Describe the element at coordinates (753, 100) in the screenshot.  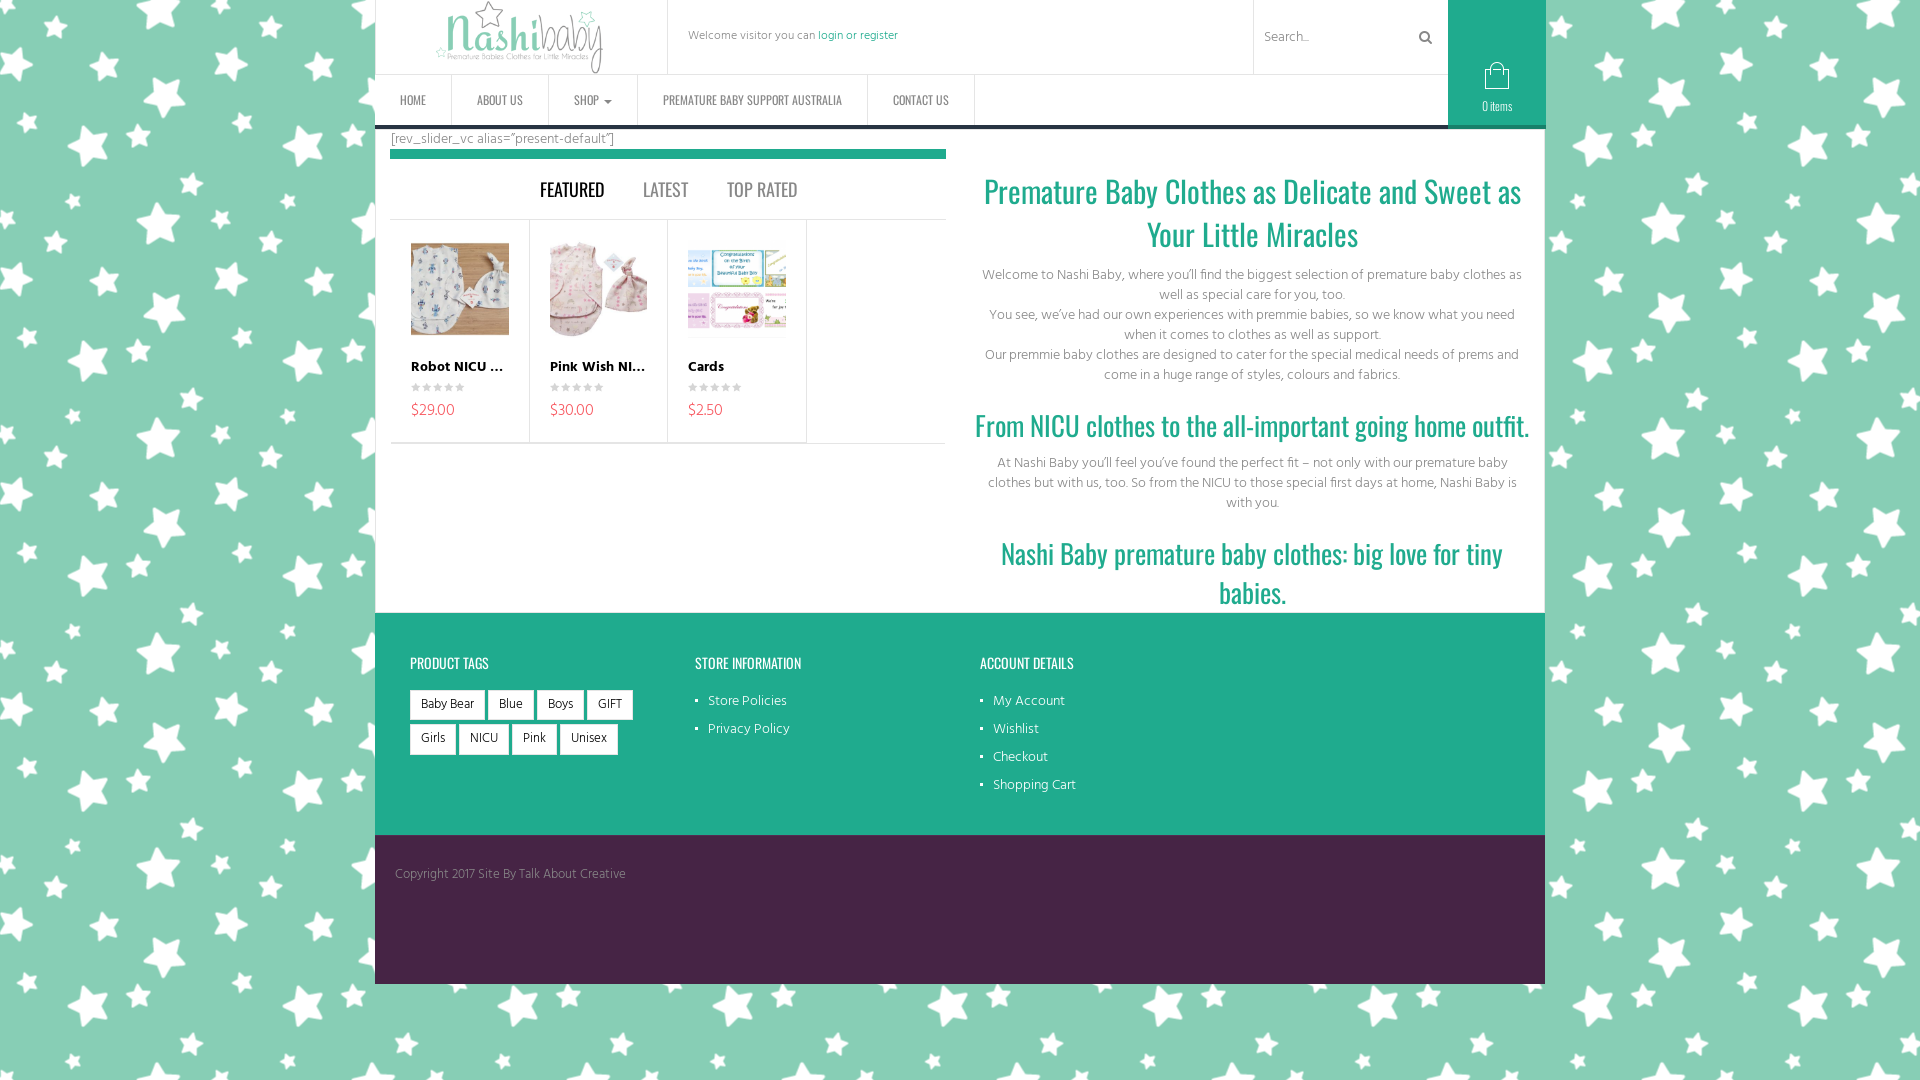
I see `PREMATURE BABY SUPPORT AUSTRALIA` at that location.